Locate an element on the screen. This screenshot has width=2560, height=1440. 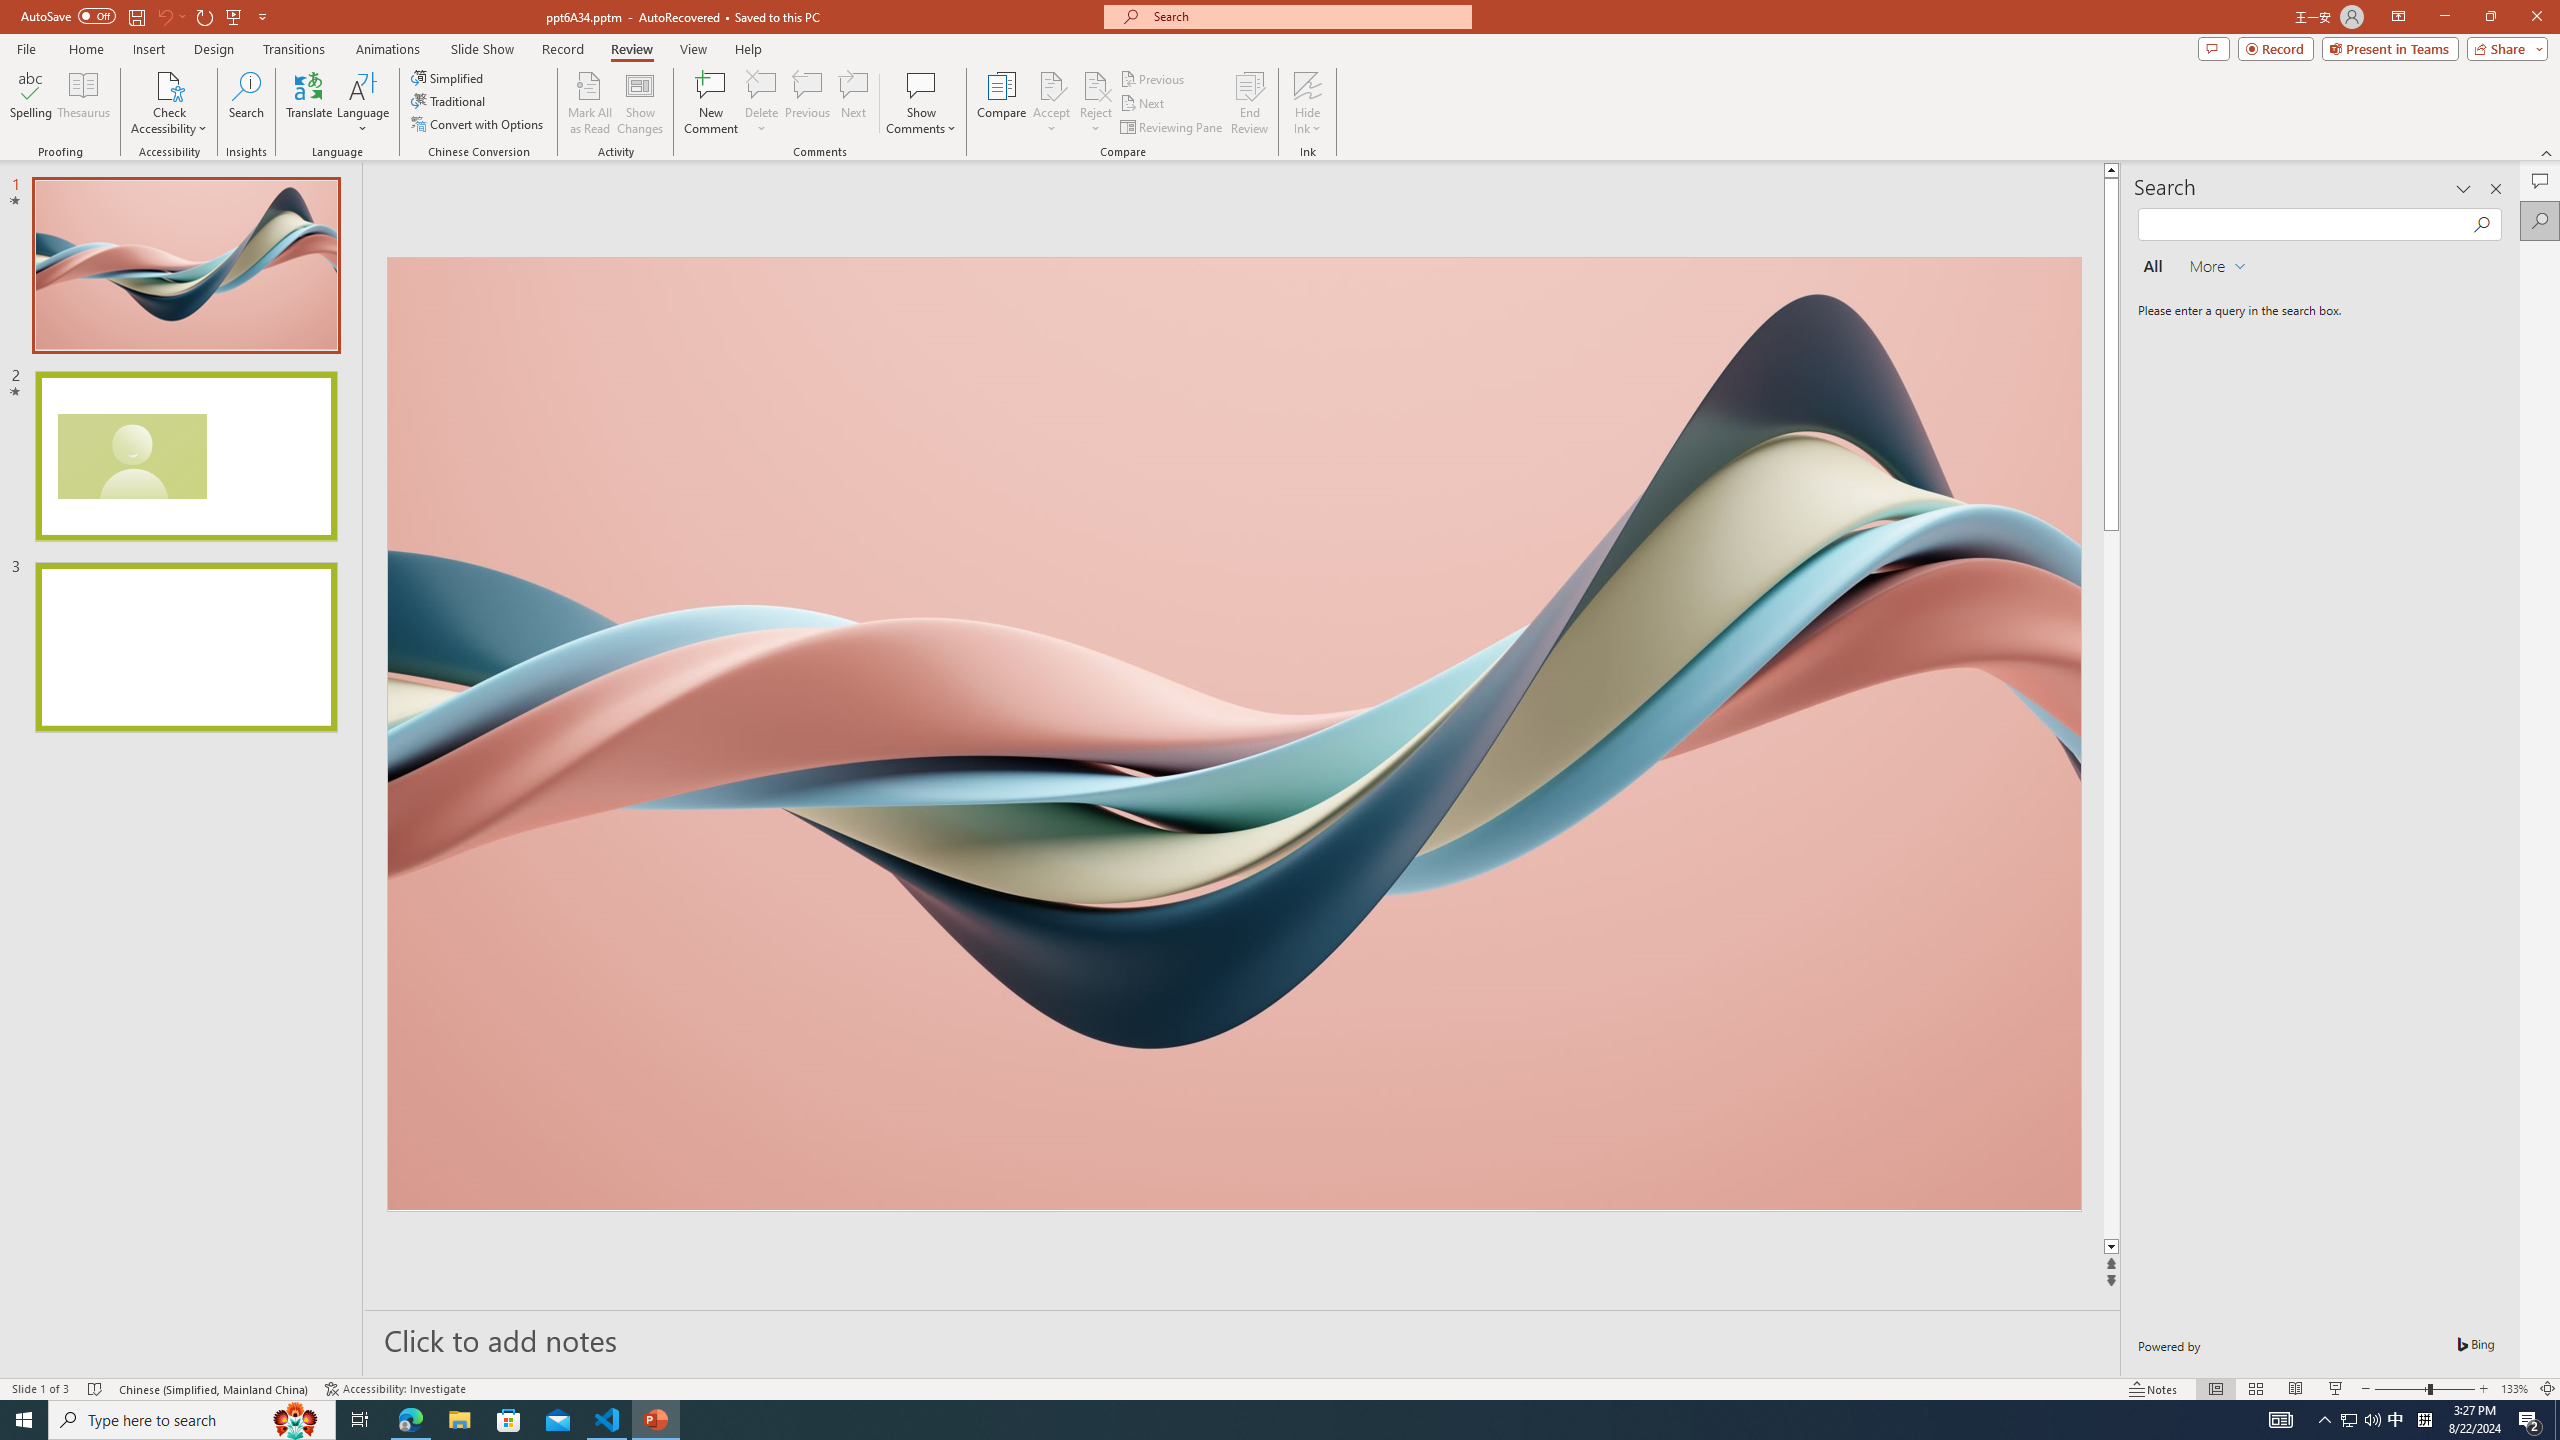
Reject is located at coordinates (1096, 103).